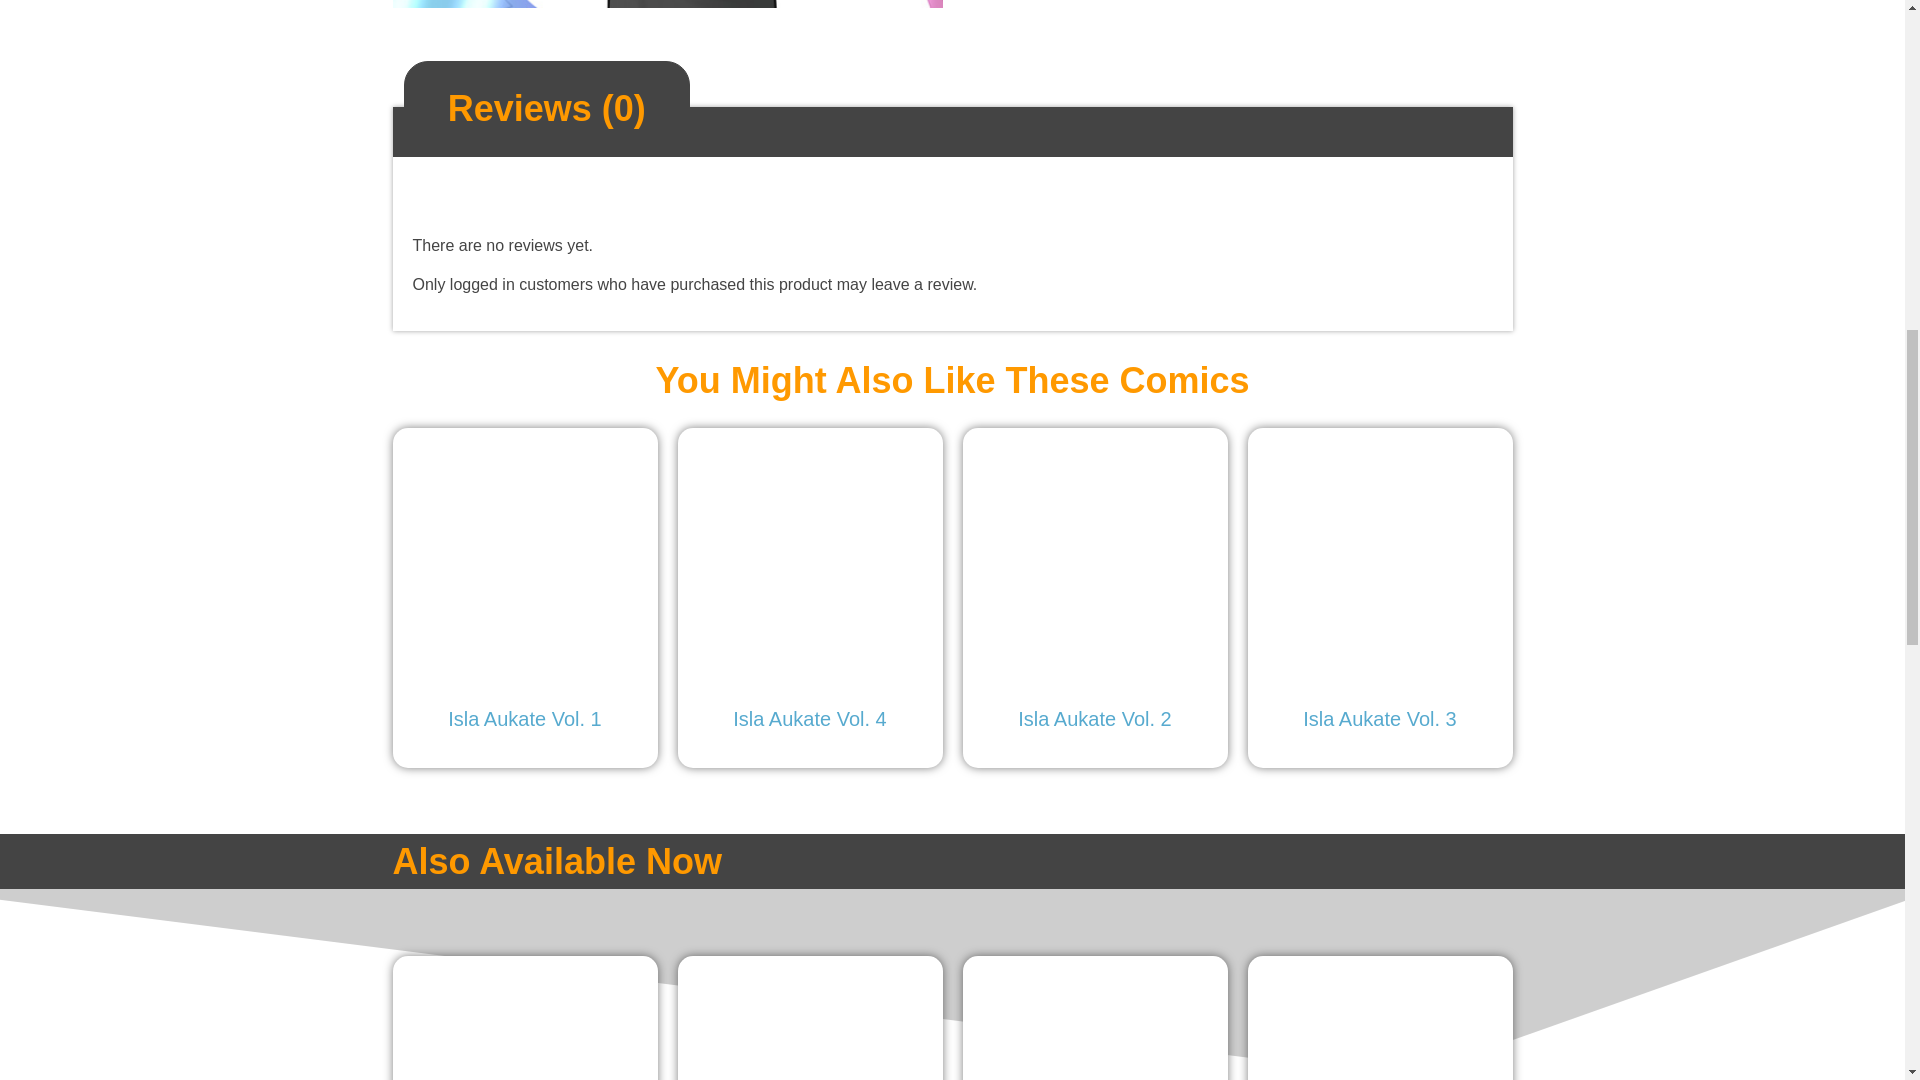 This screenshot has width=1920, height=1080. I want to click on Isla Aukate Vol. 3, so click(1380, 590).